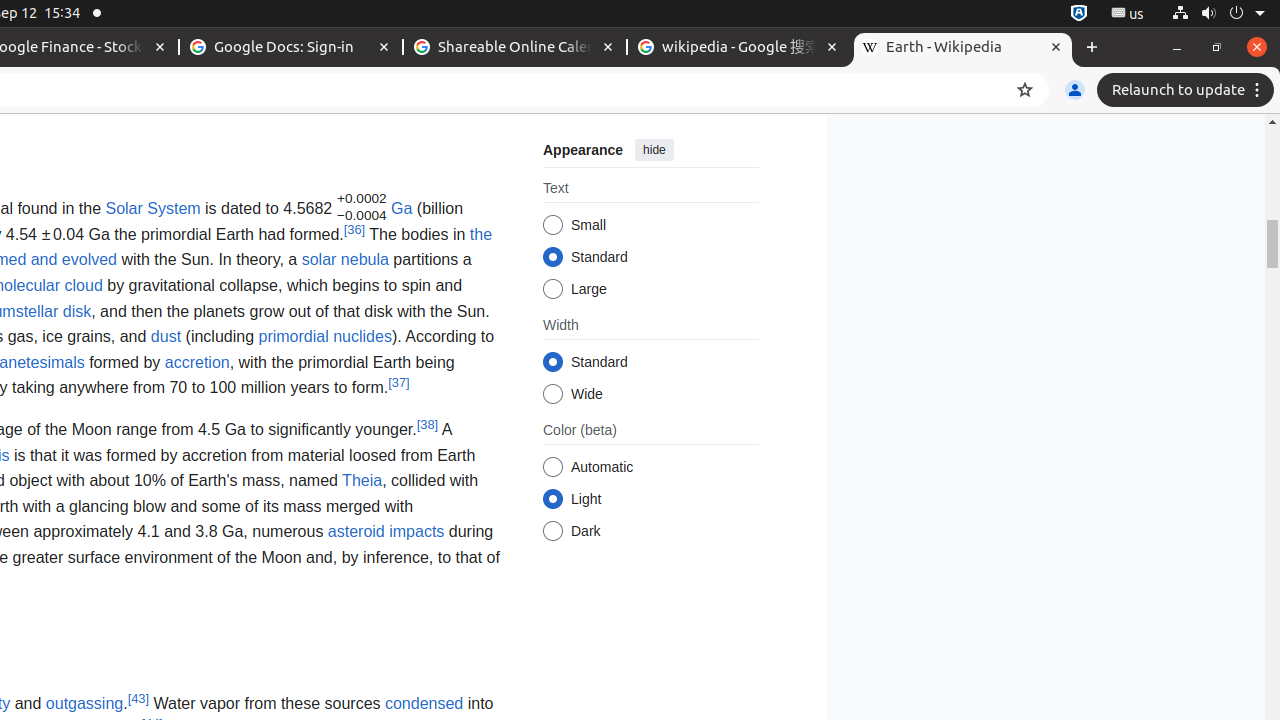 The height and width of the screenshot is (720, 1280). Describe the element at coordinates (552, 290) in the screenshot. I see `Large` at that location.